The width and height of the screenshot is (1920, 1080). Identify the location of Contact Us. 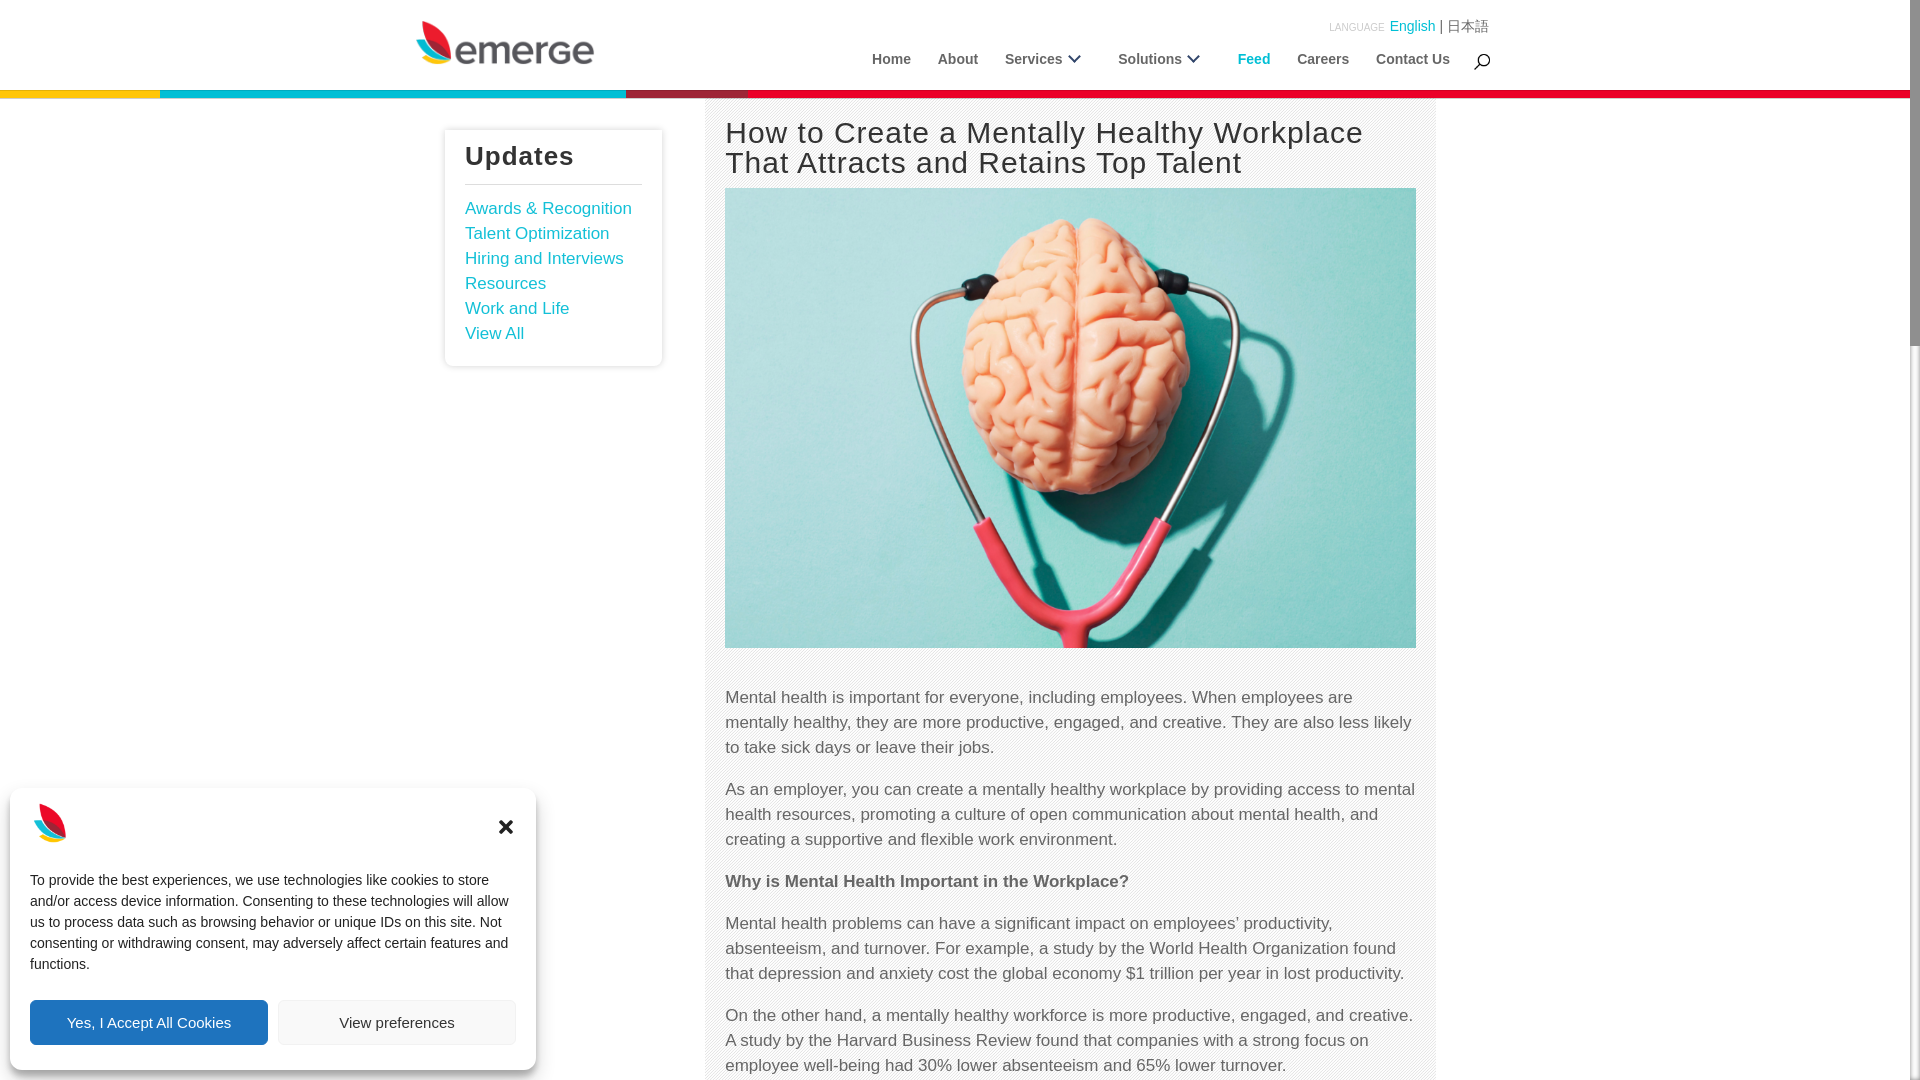
(1412, 70).